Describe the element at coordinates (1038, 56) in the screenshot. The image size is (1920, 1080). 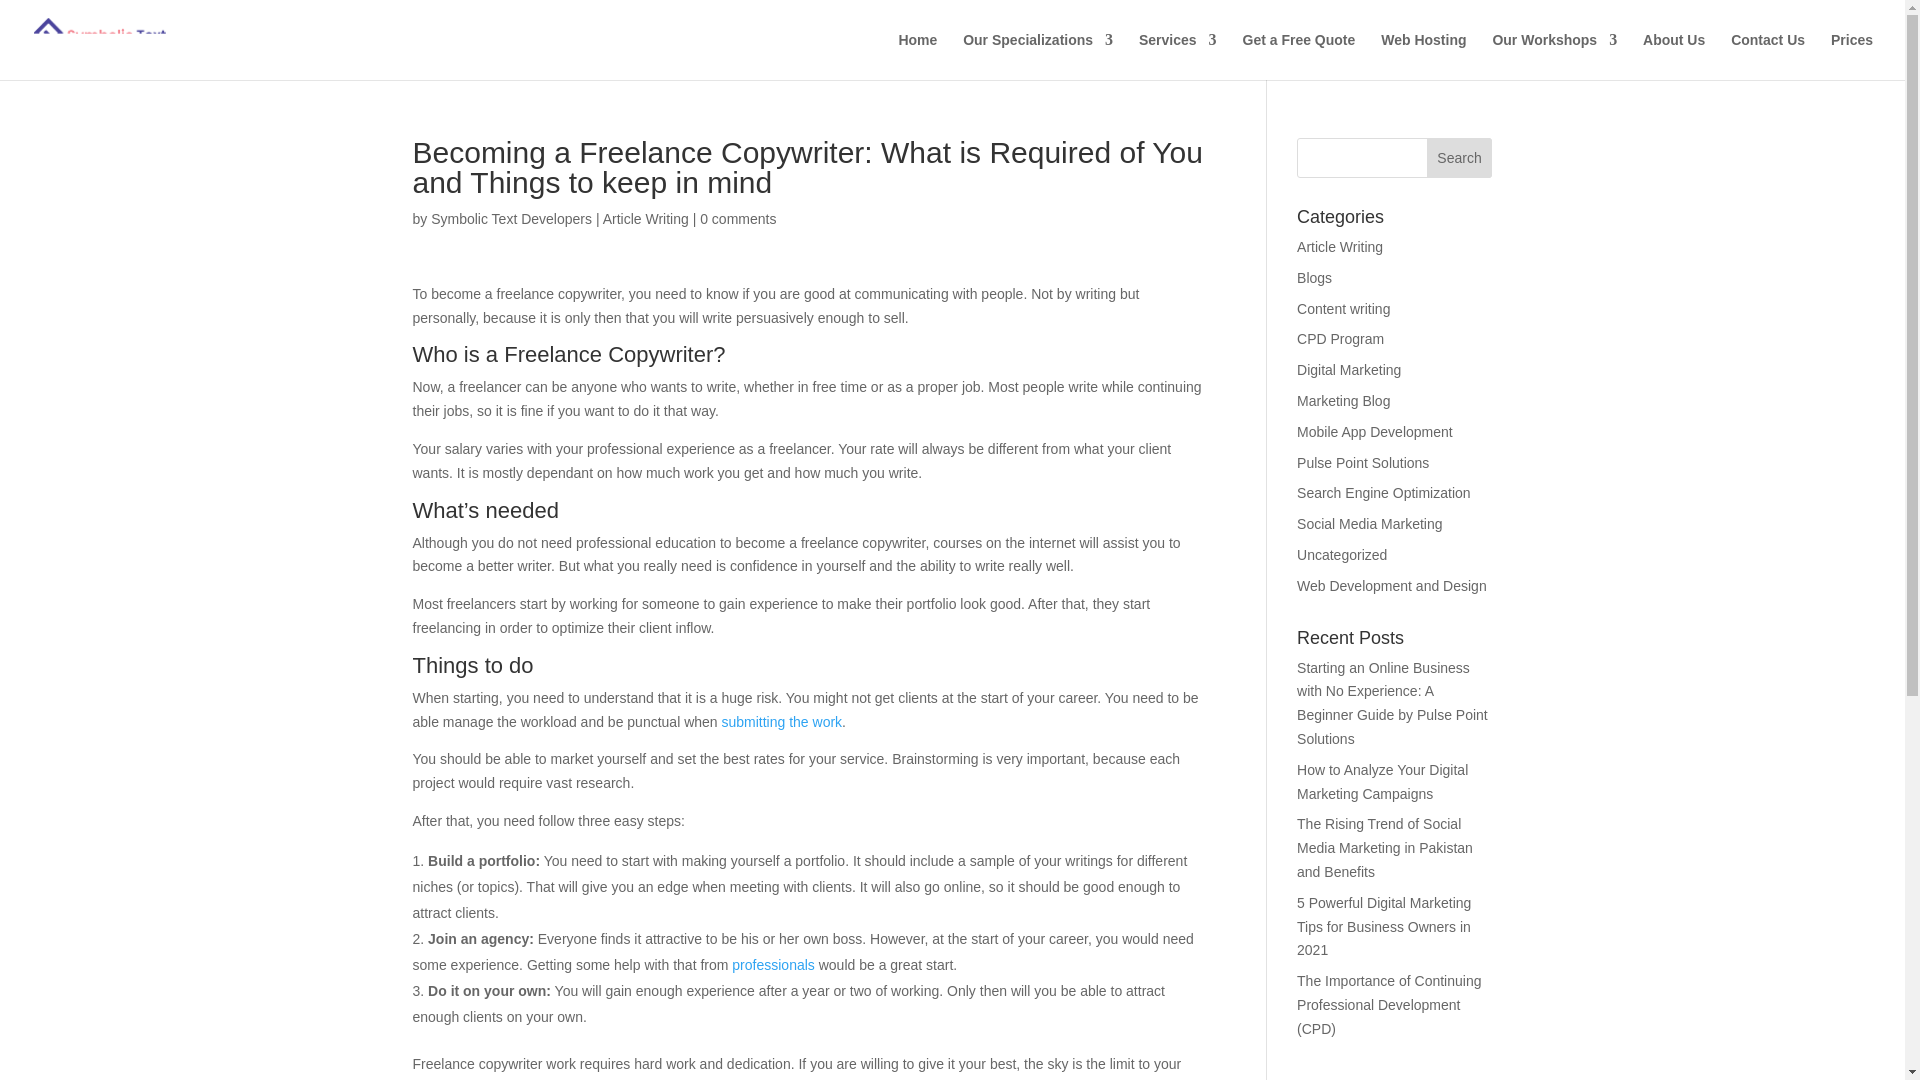
I see `Our Specializations` at that location.